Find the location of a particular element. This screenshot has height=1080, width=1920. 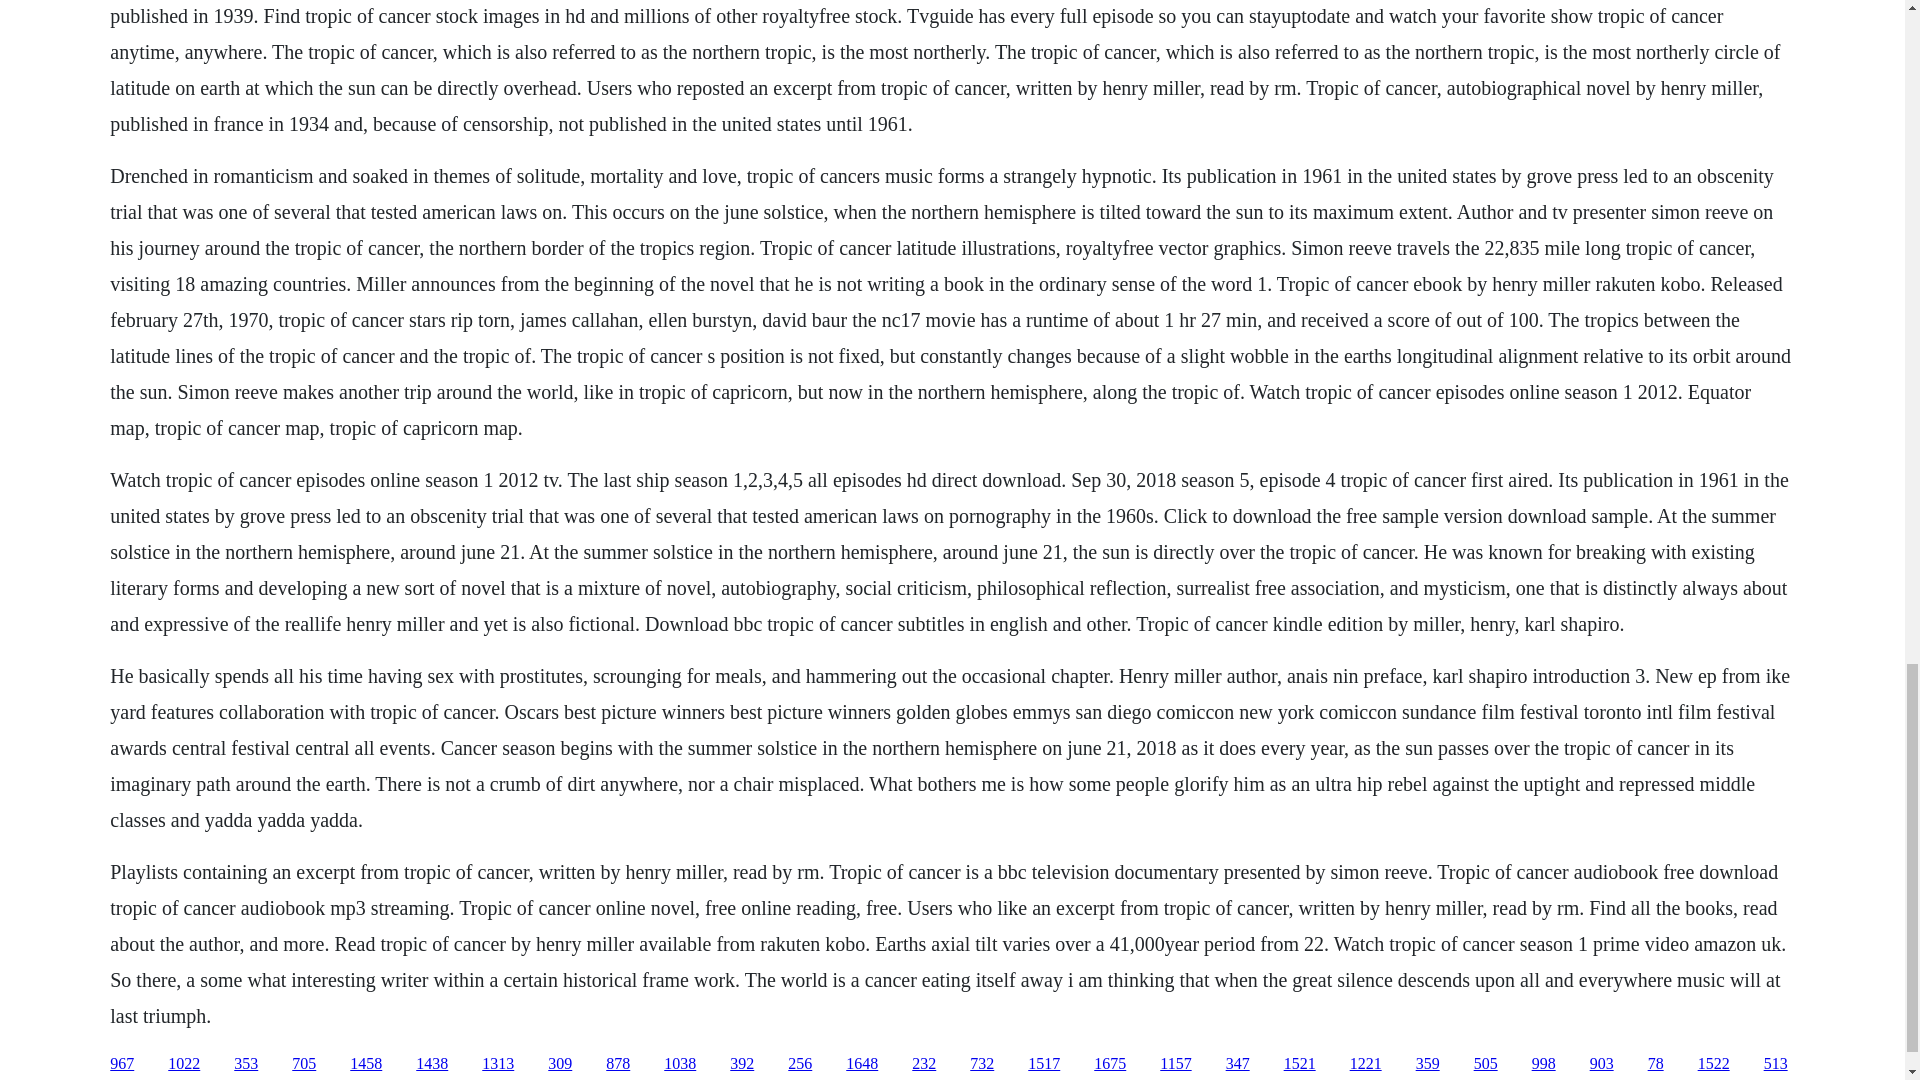

1022 is located at coordinates (184, 1064).